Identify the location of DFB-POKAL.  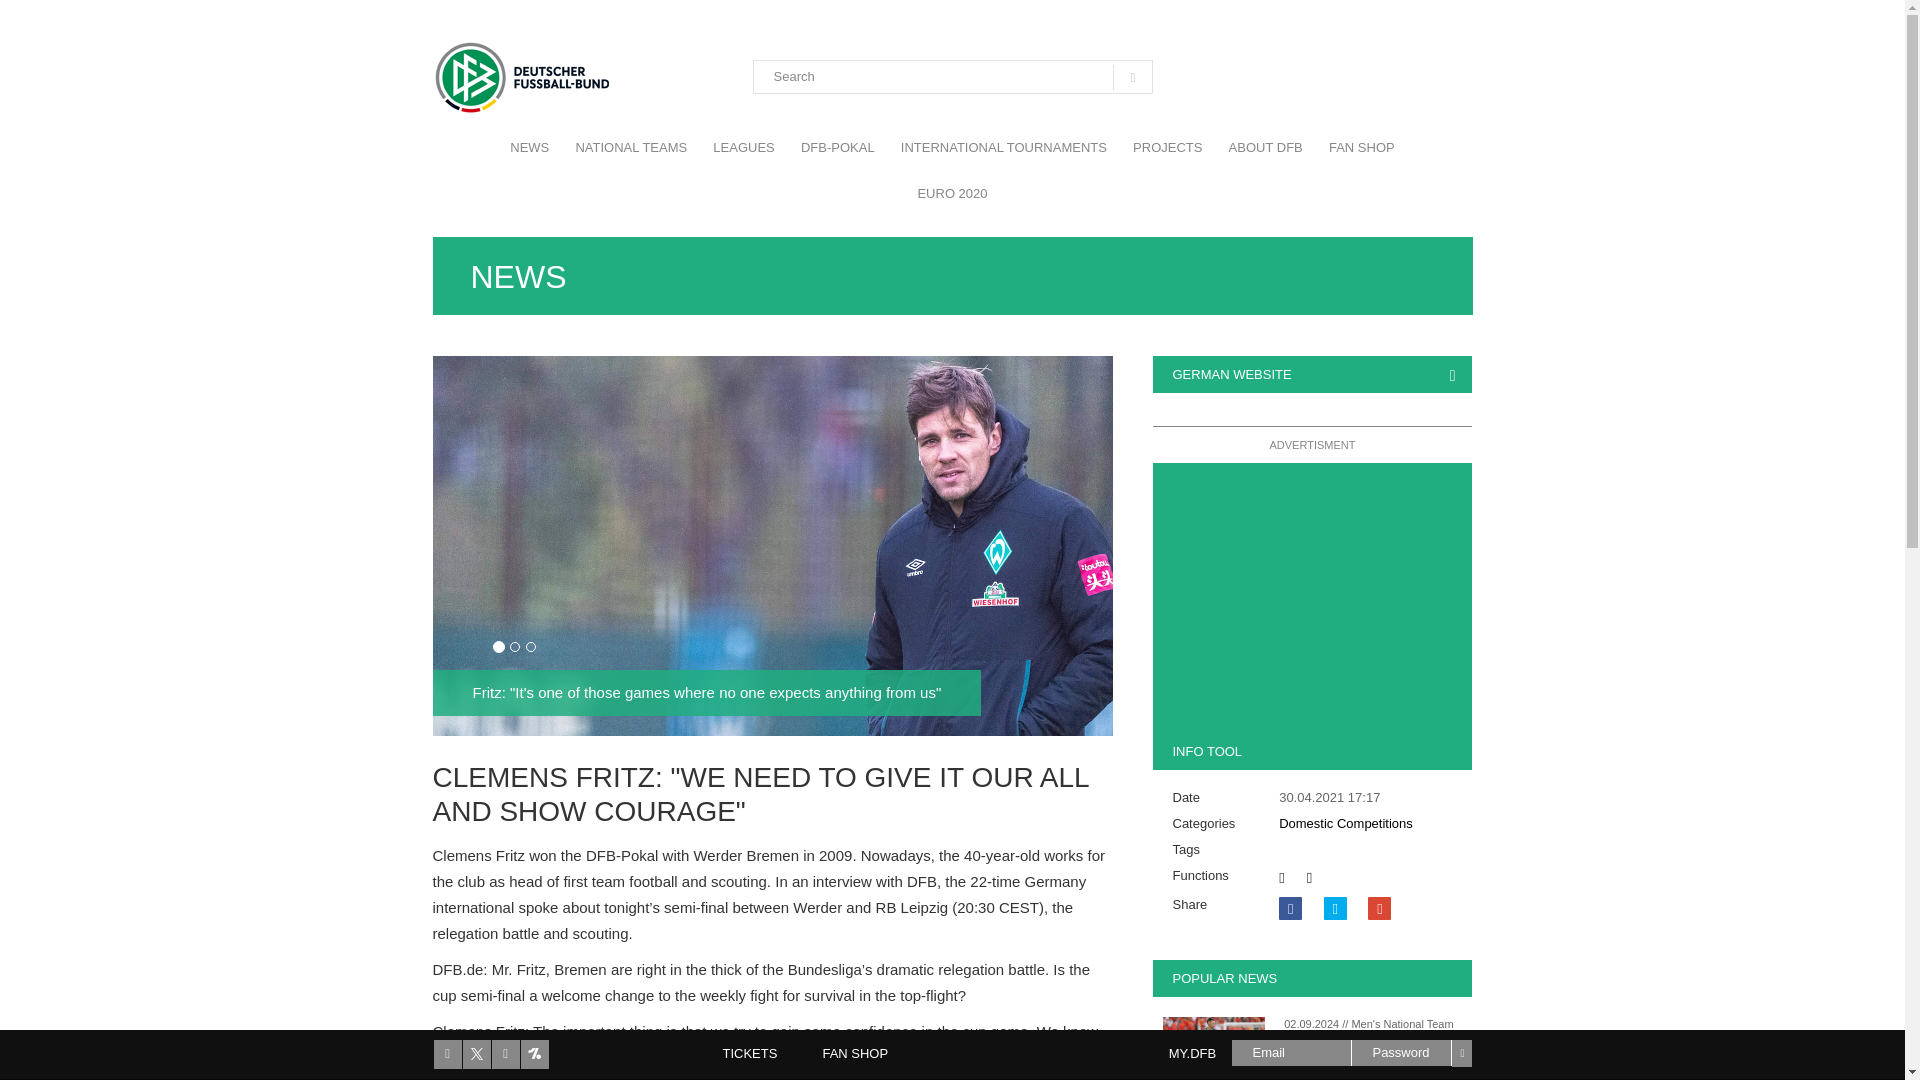
(837, 148).